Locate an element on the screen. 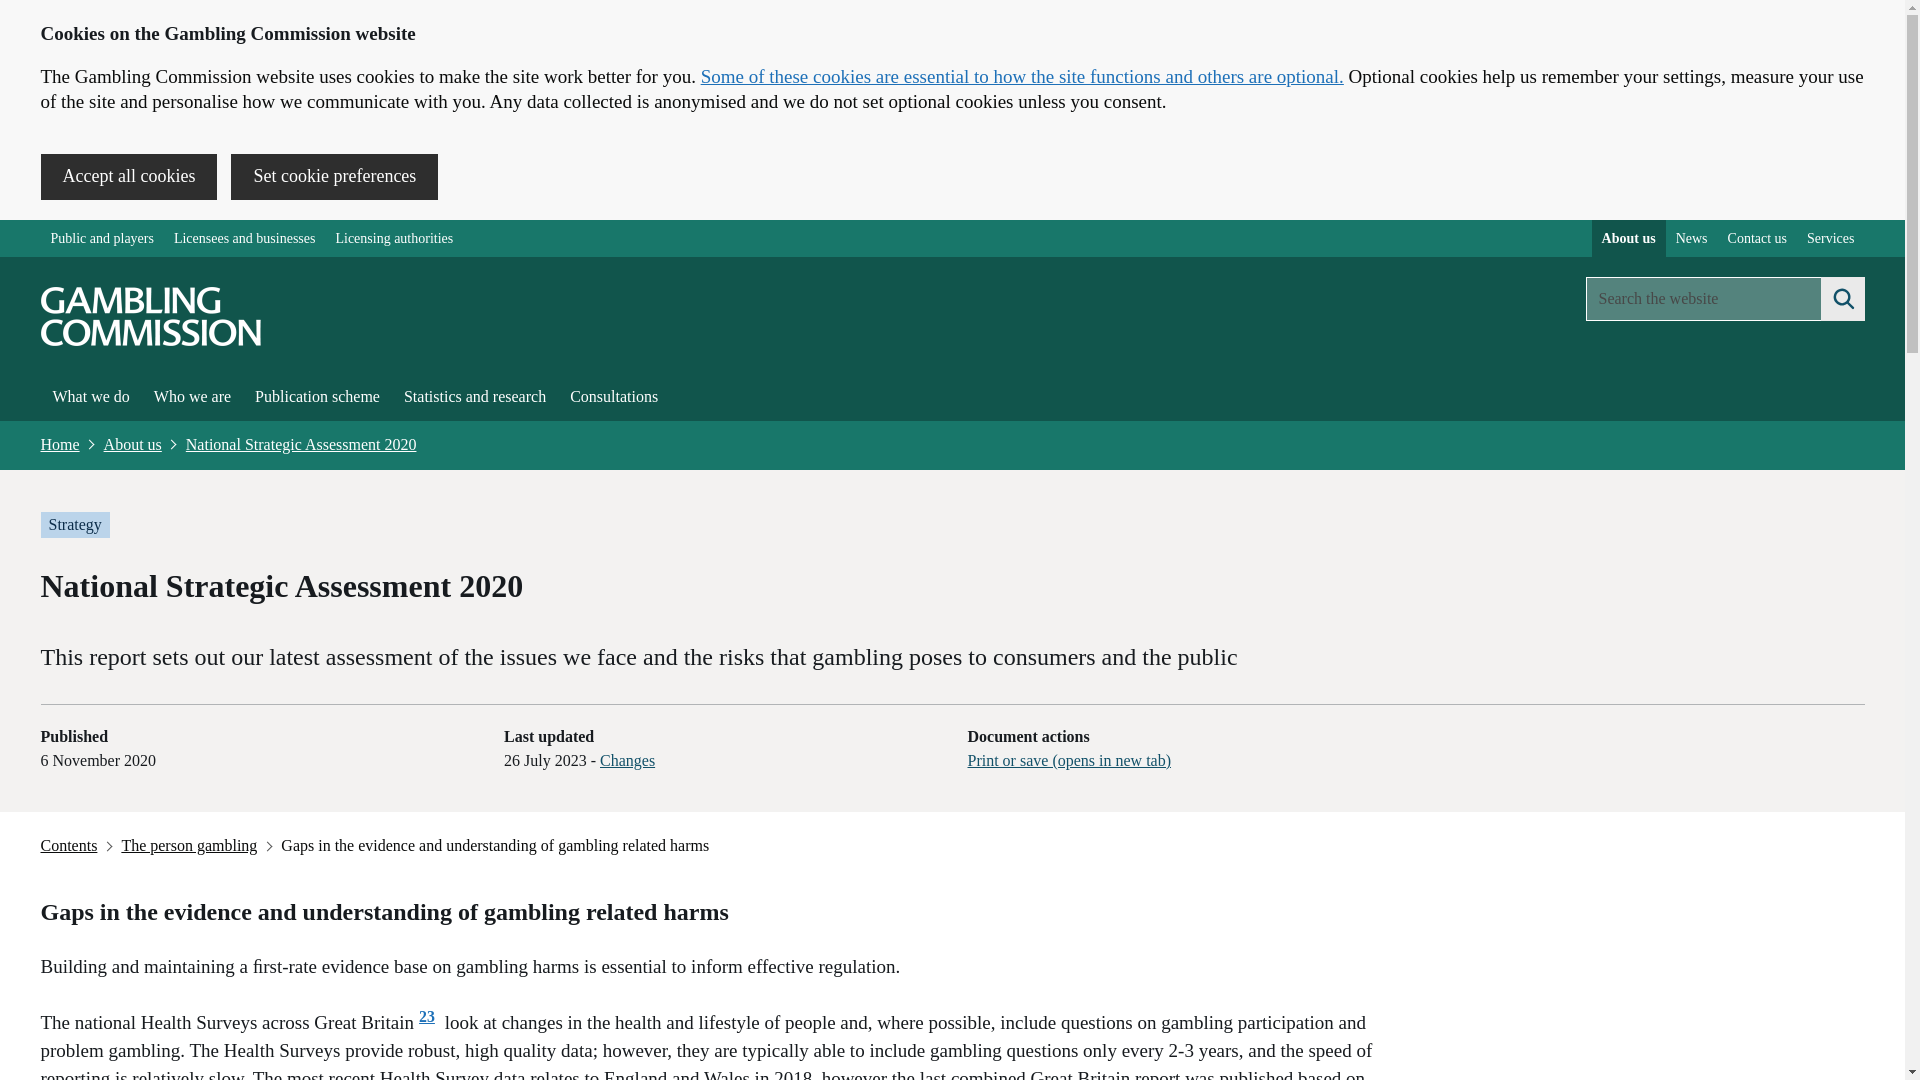 The image size is (1920, 1080). Services is located at coordinates (1830, 238).